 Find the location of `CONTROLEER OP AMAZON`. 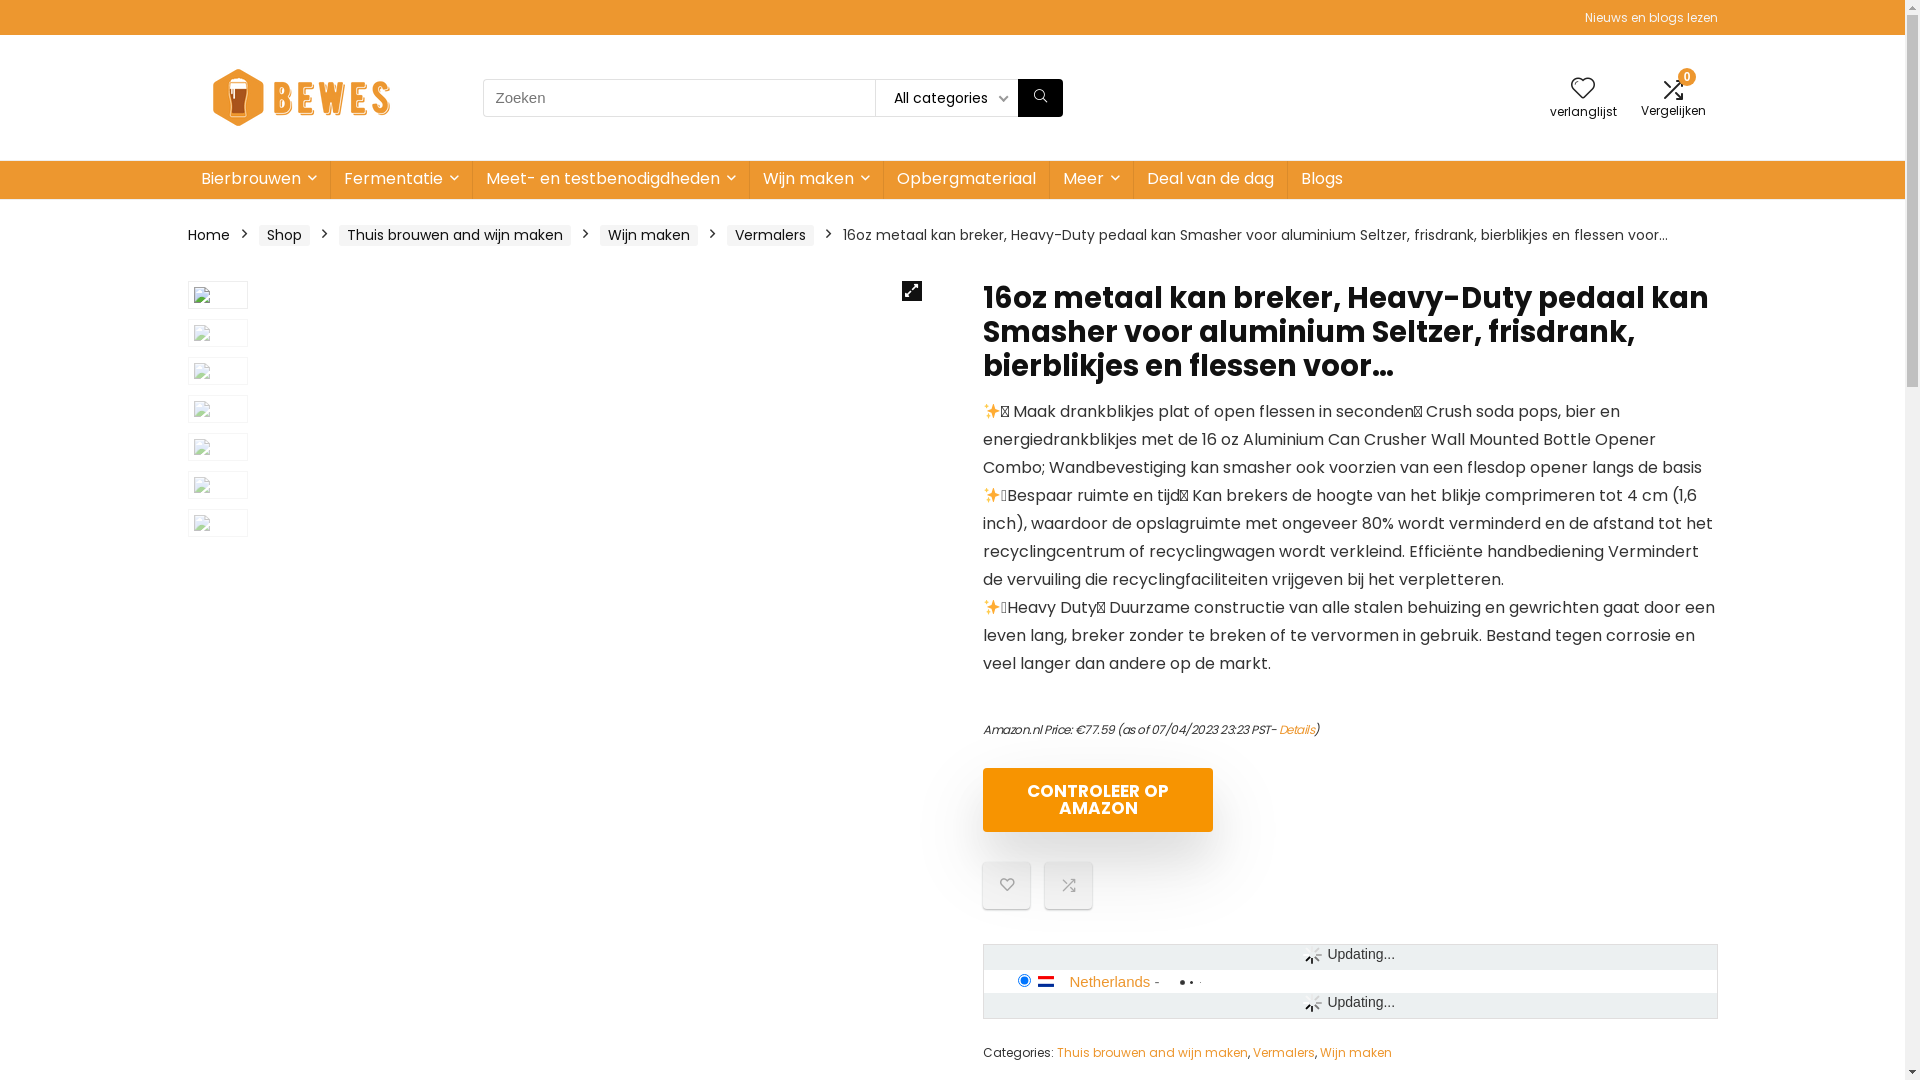

CONTROLEER OP AMAZON is located at coordinates (1098, 800).